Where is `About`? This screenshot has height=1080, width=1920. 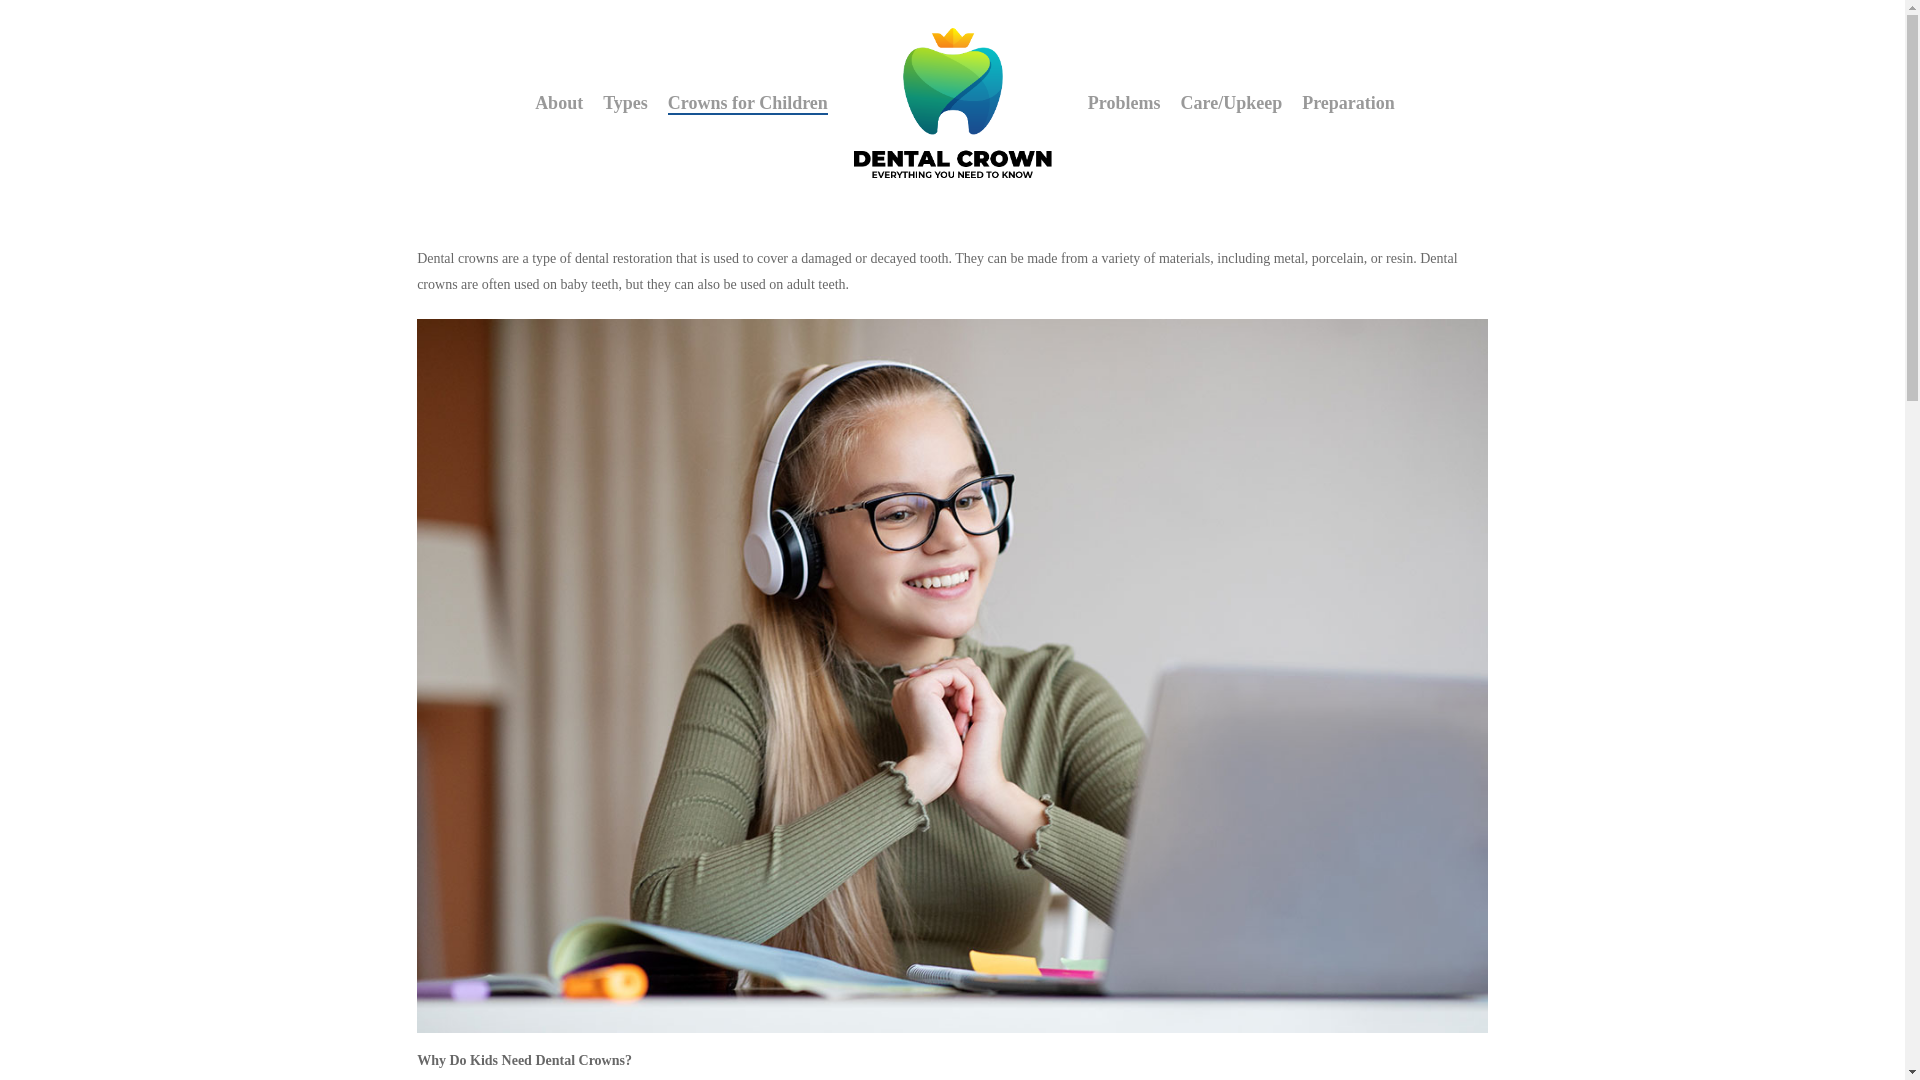 About is located at coordinates (559, 102).